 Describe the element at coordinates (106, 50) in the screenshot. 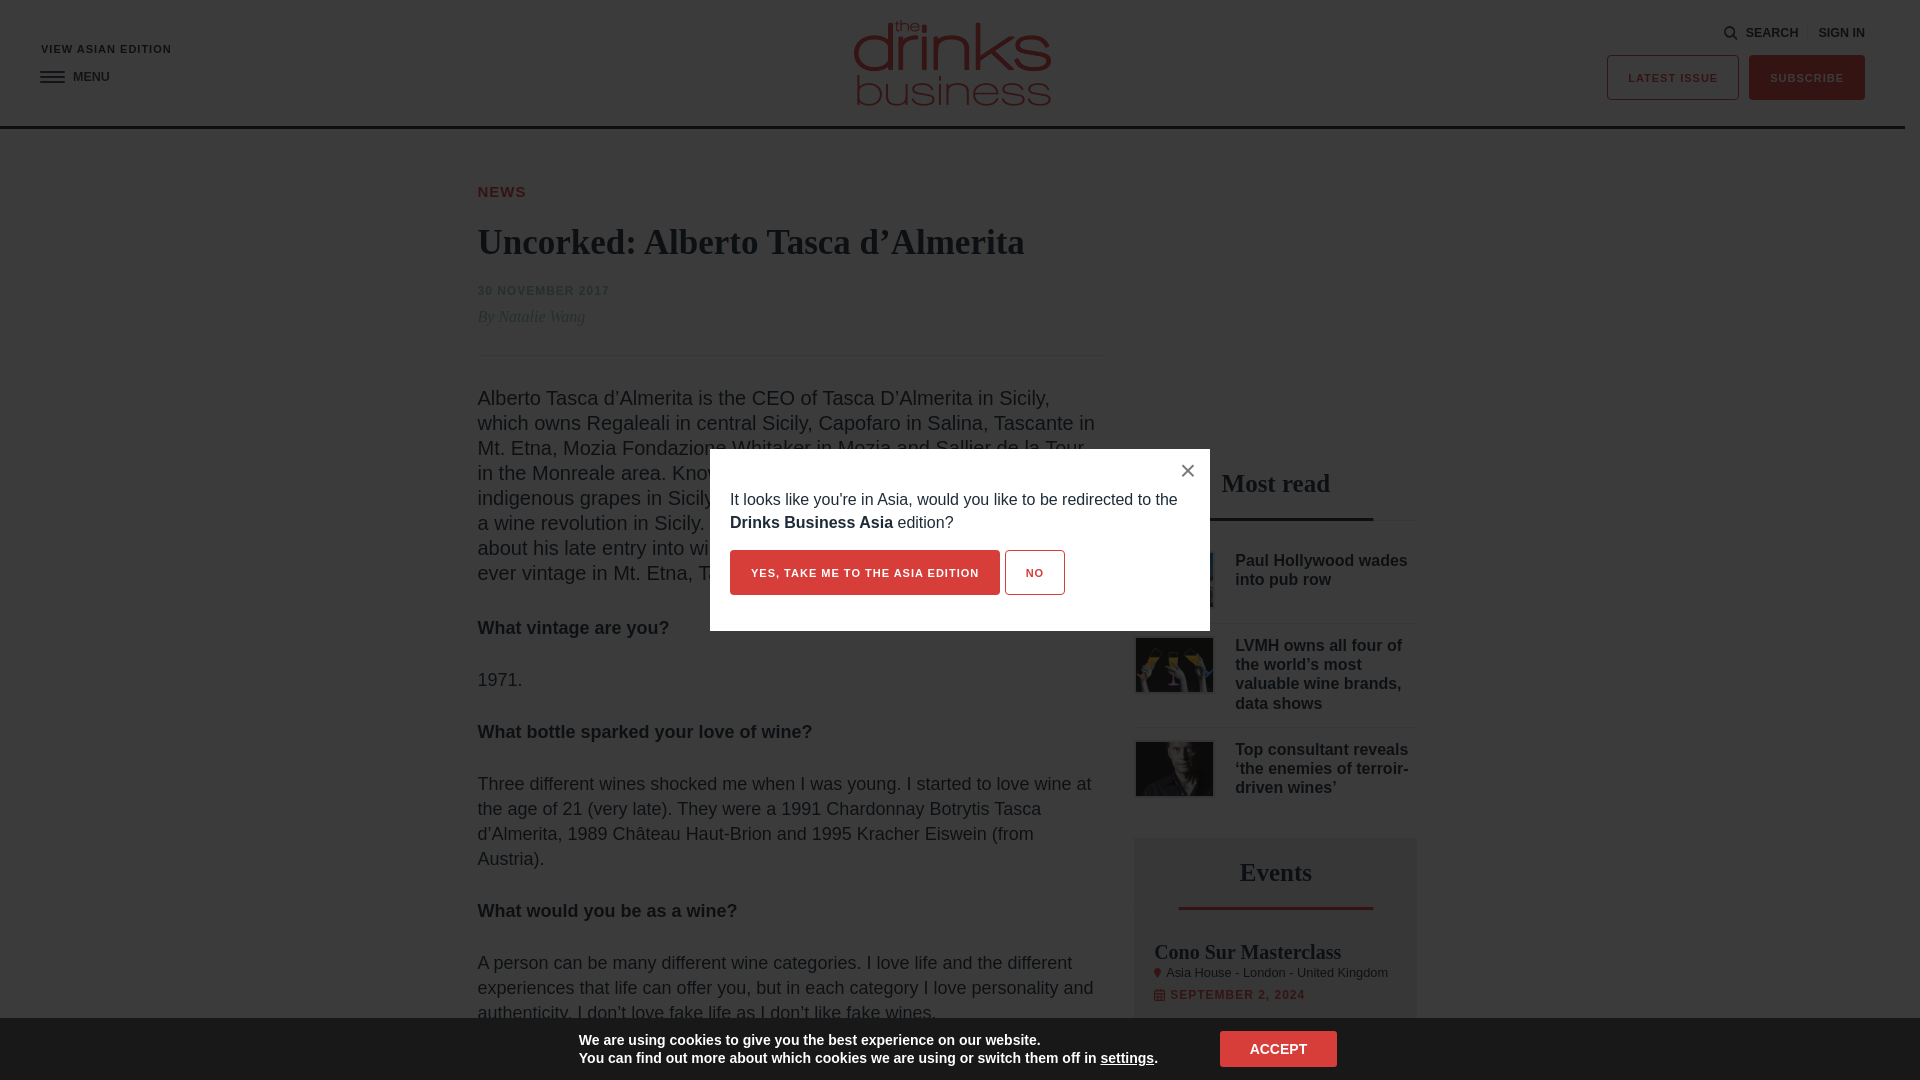

I see `VIEW ASIAN EDITION` at that location.